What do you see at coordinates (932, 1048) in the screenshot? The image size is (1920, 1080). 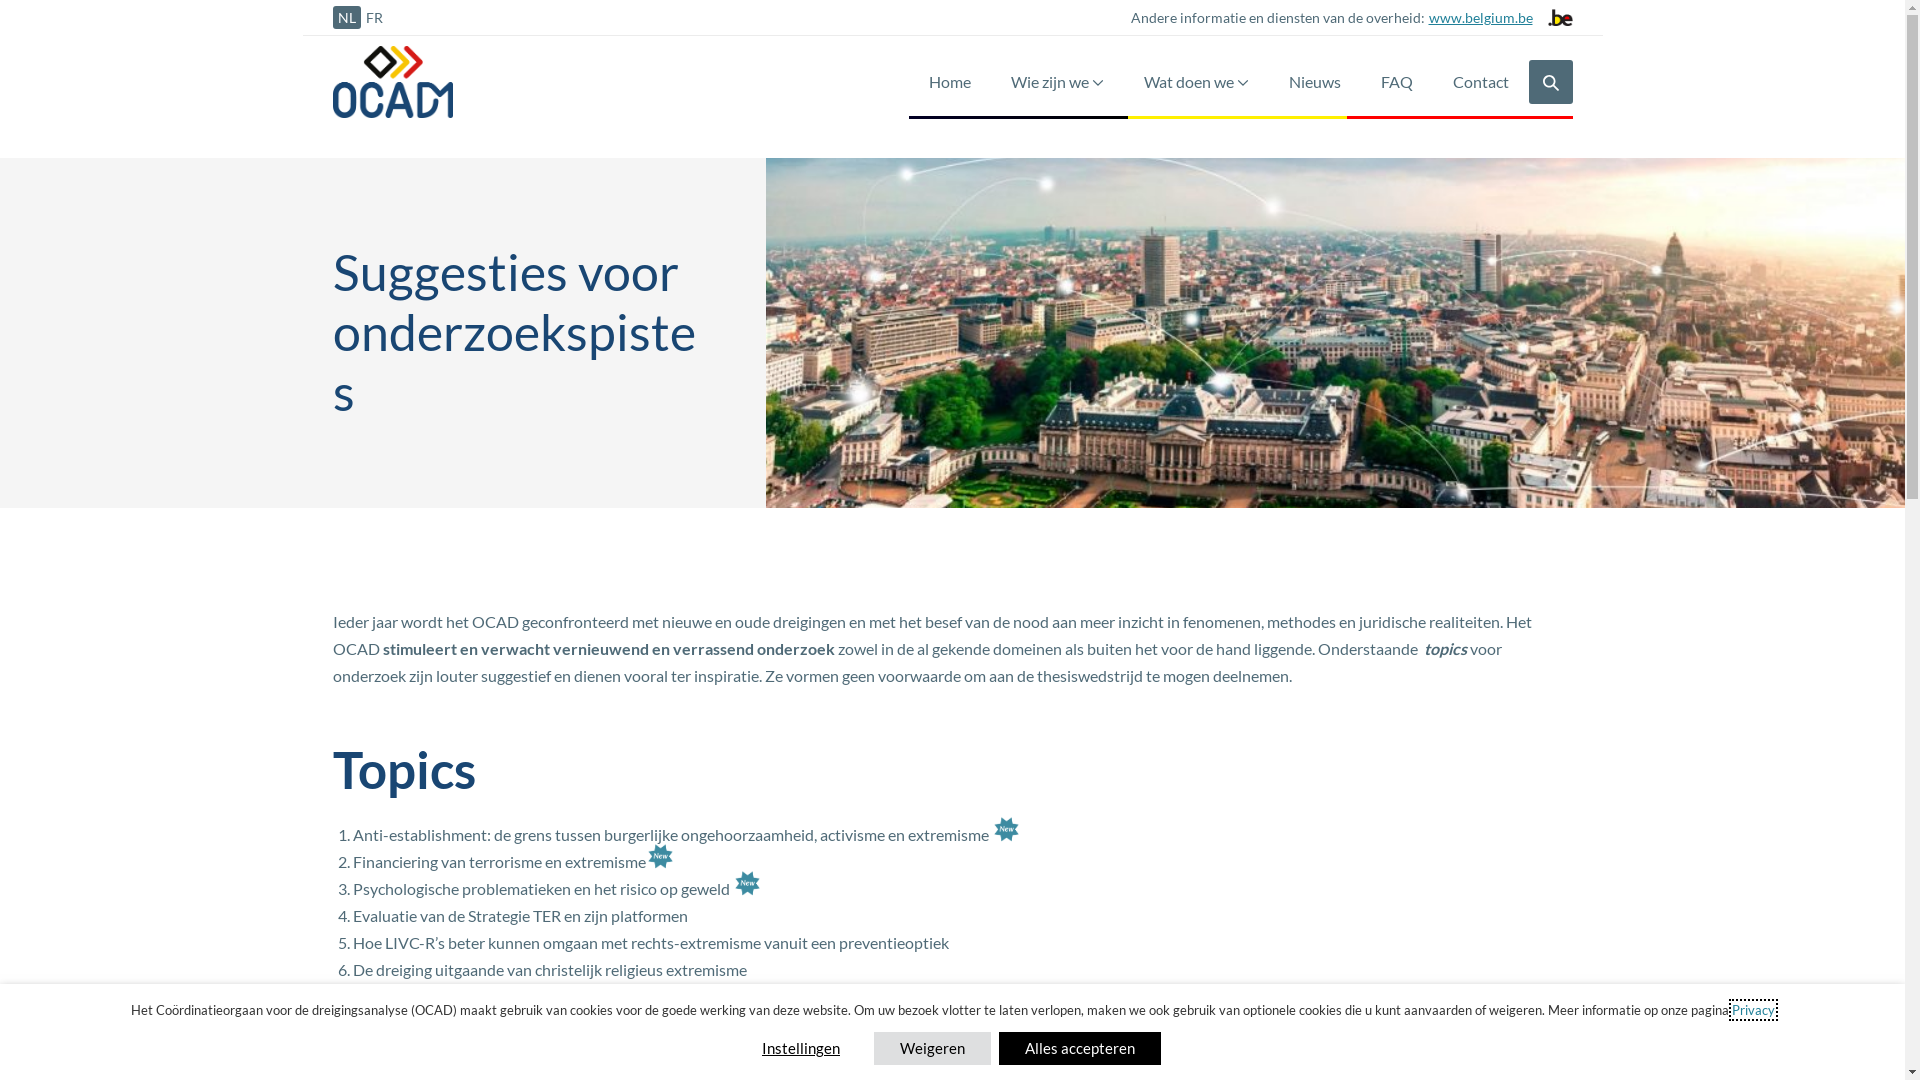 I see `Weigeren` at bounding box center [932, 1048].